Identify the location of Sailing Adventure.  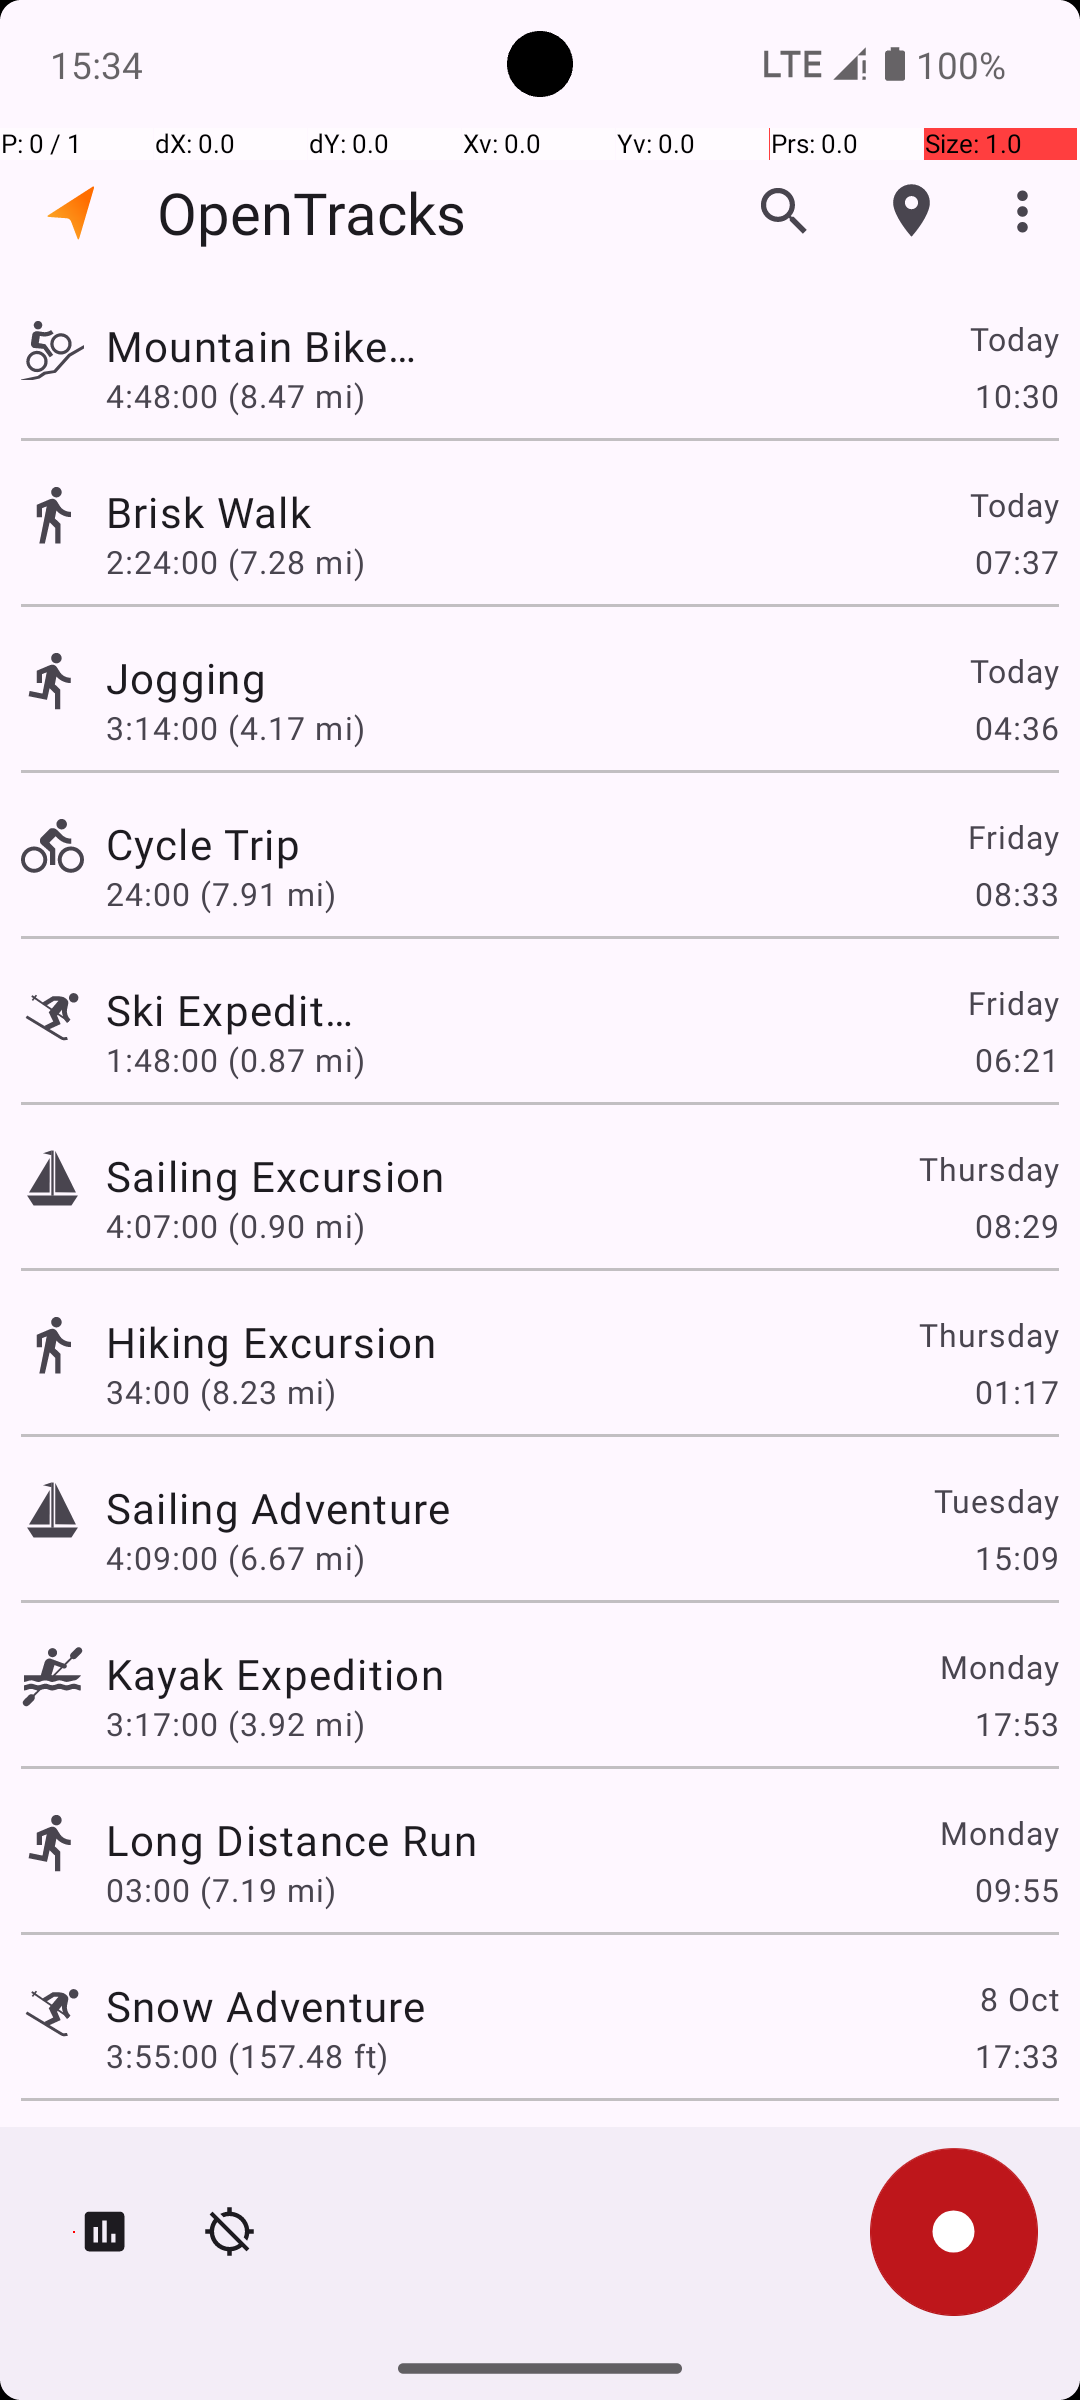
(278, 1508).